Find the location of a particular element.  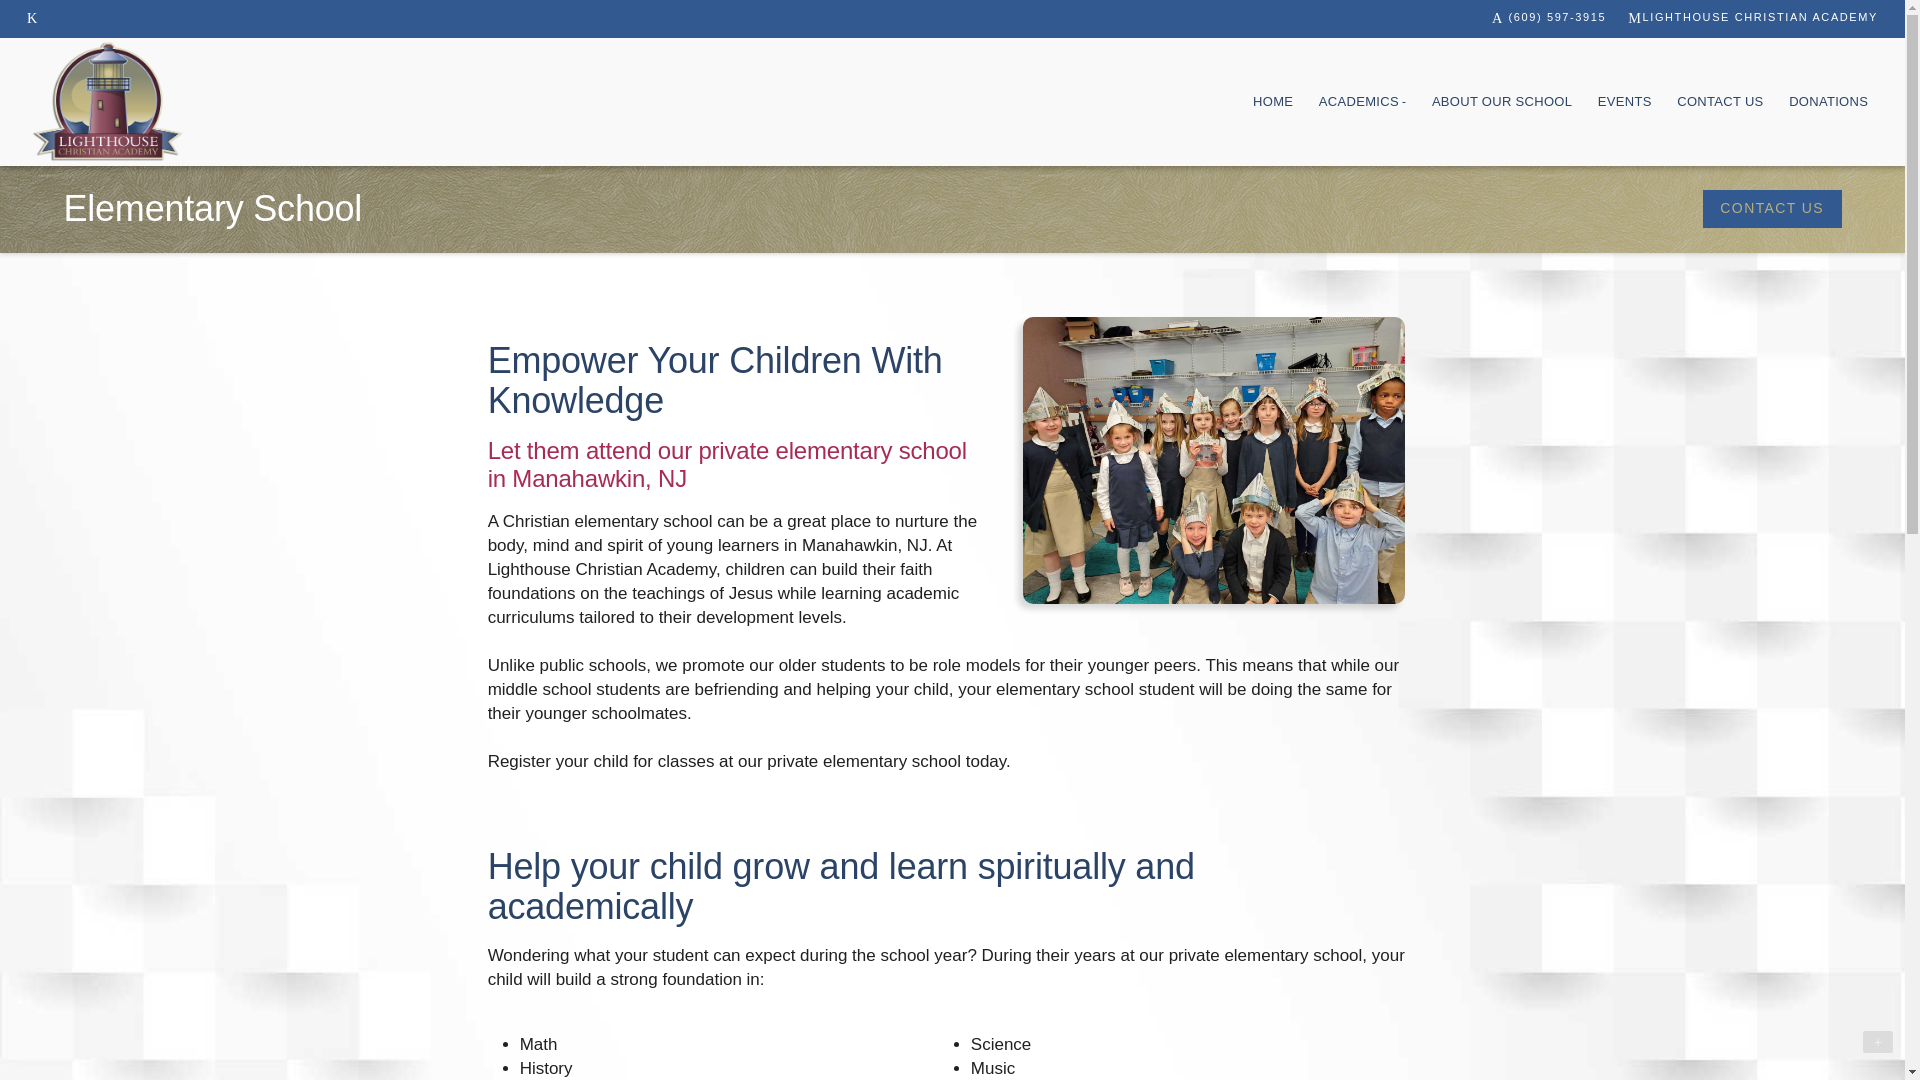

ACADEMICS is located at coordinates (1362, 102).